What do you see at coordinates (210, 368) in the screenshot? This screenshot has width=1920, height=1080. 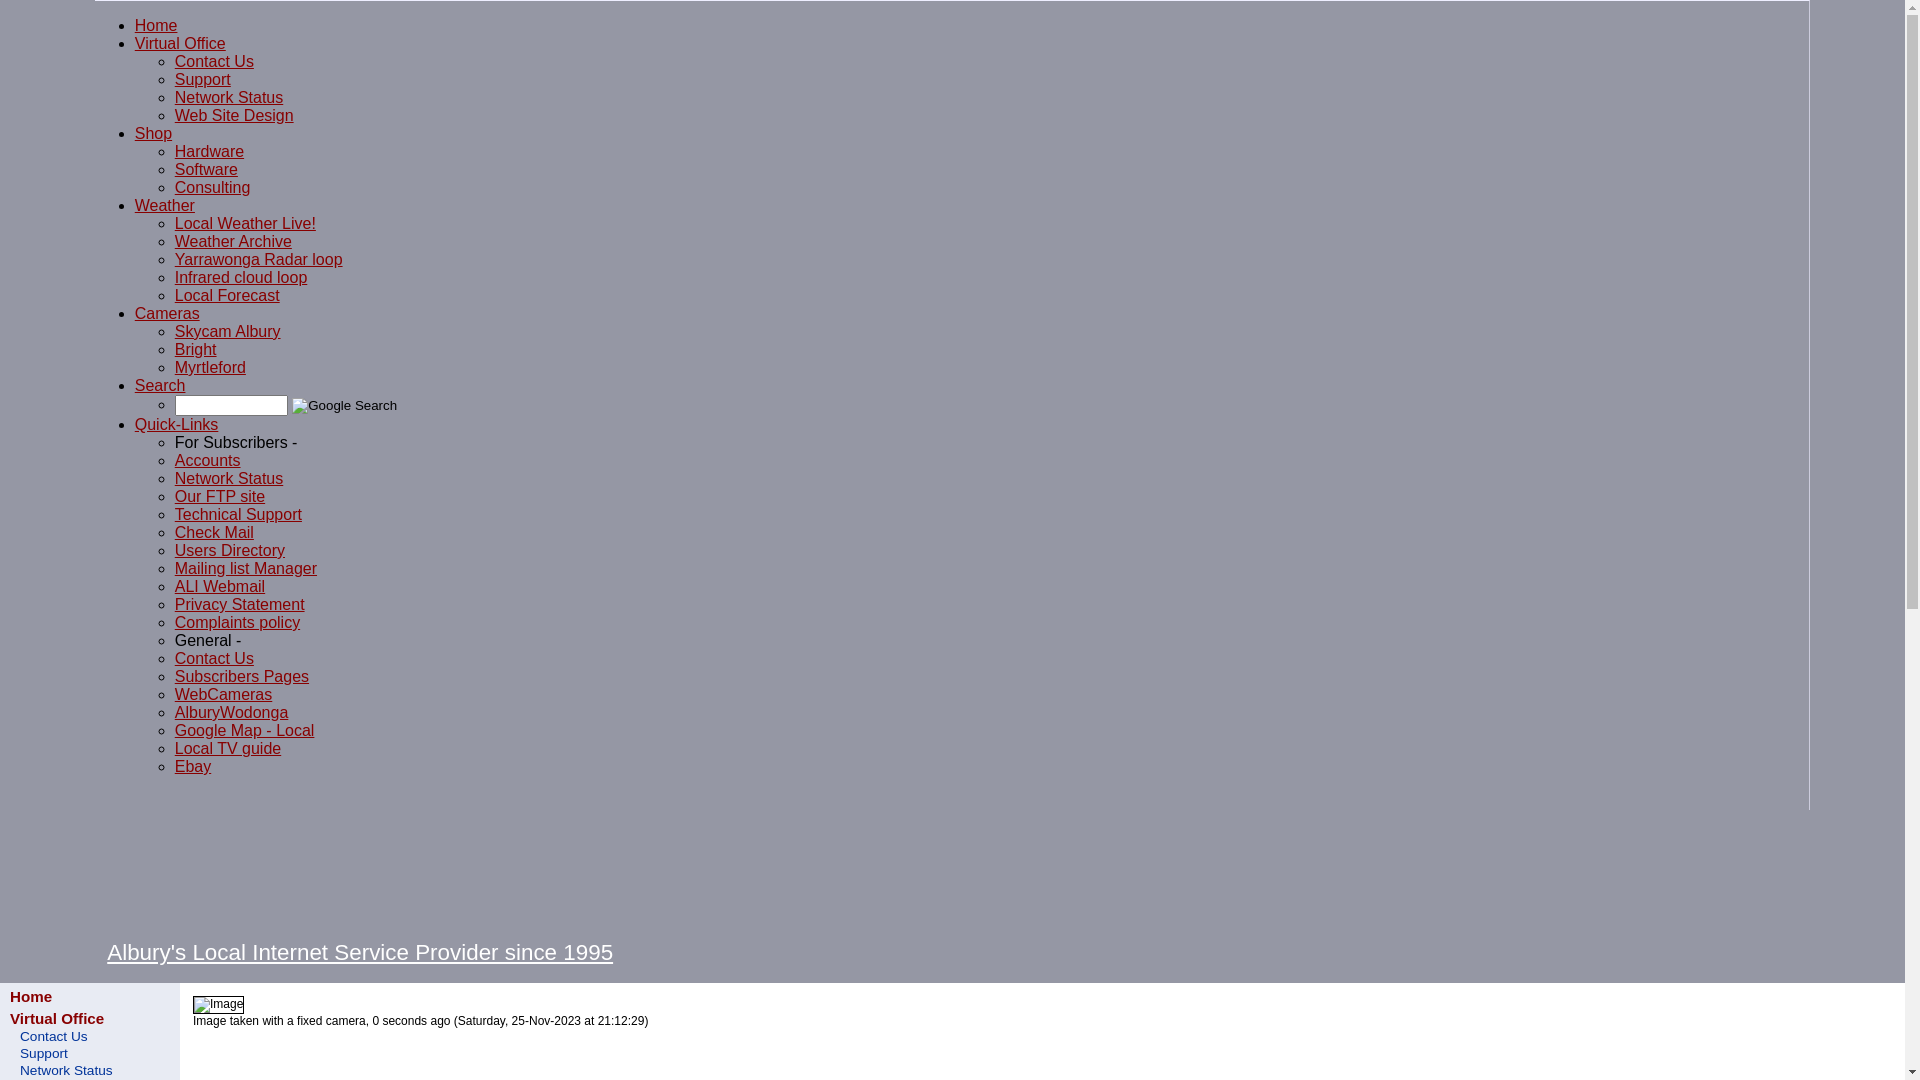 I see `Myrtleford` at bounding box center [210, 368].